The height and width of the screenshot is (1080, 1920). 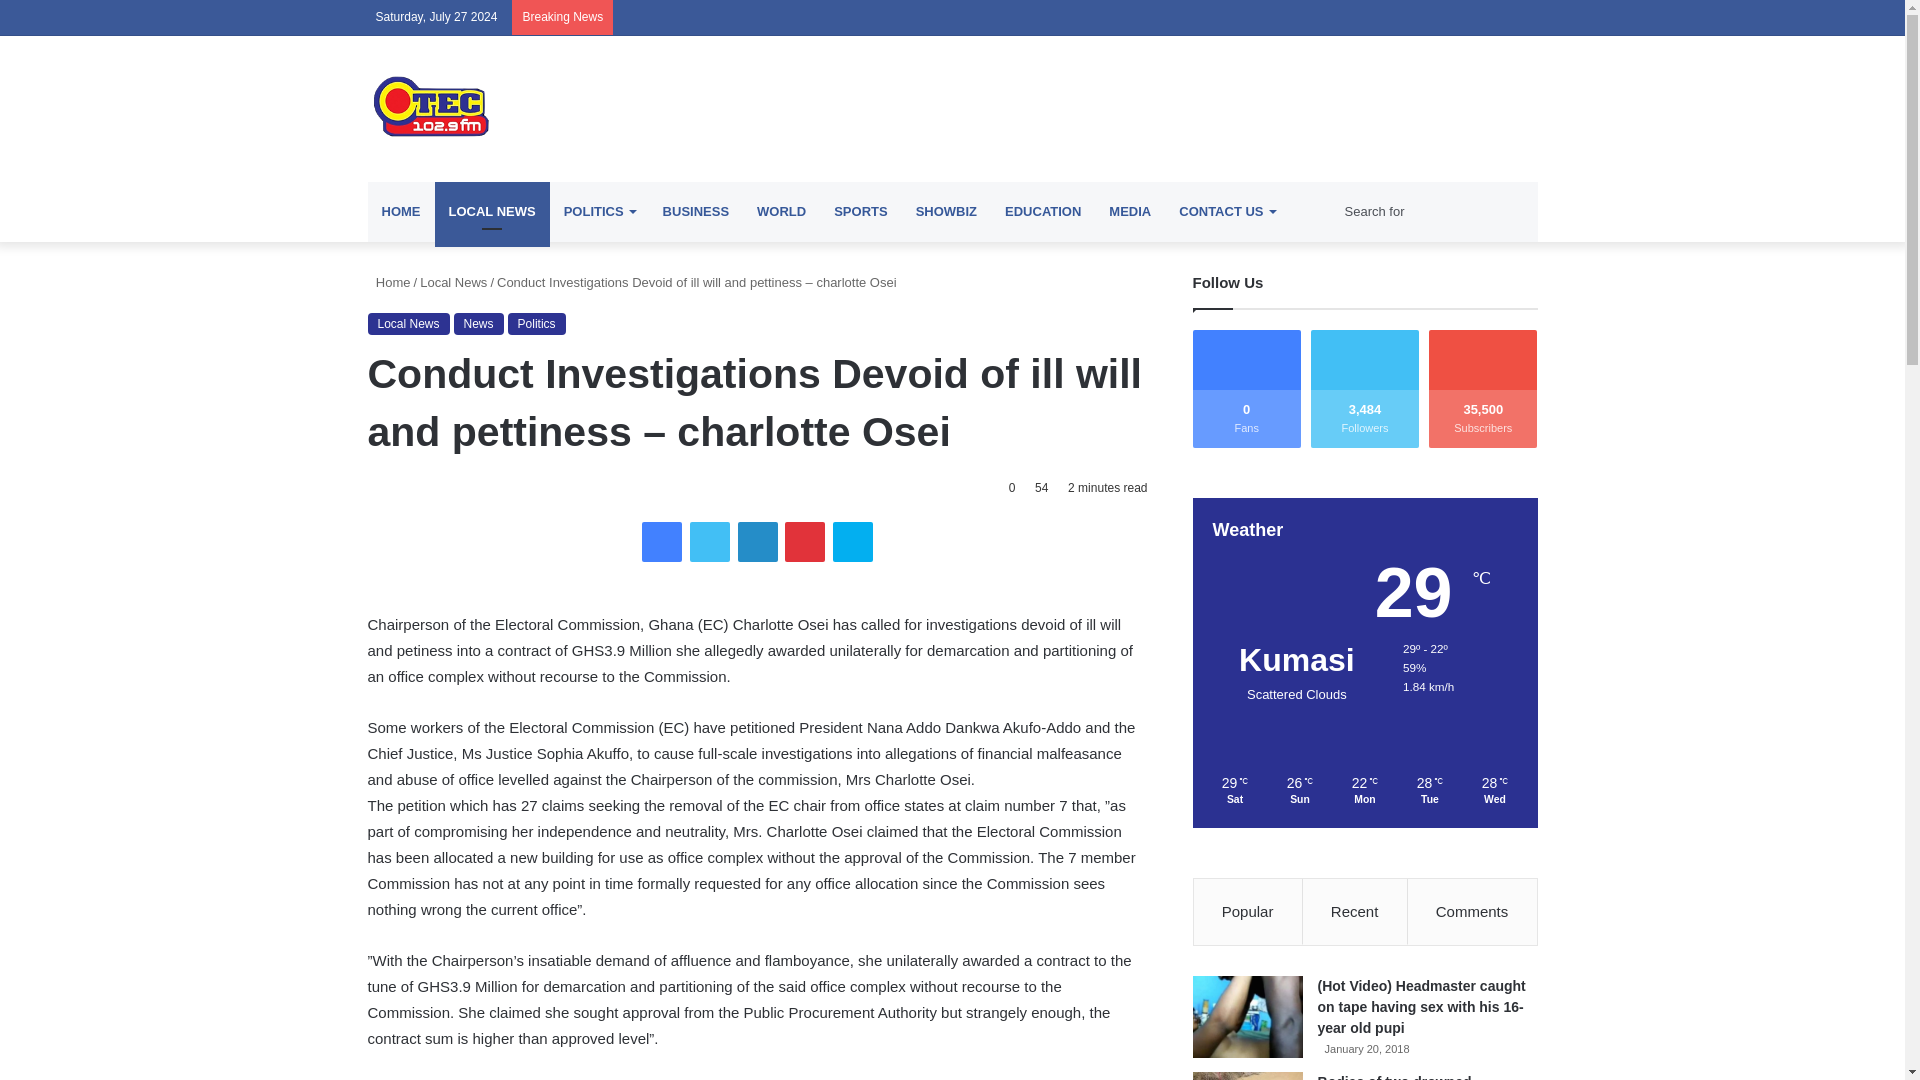 I want to click on Local News, so click(x=408, y=324).